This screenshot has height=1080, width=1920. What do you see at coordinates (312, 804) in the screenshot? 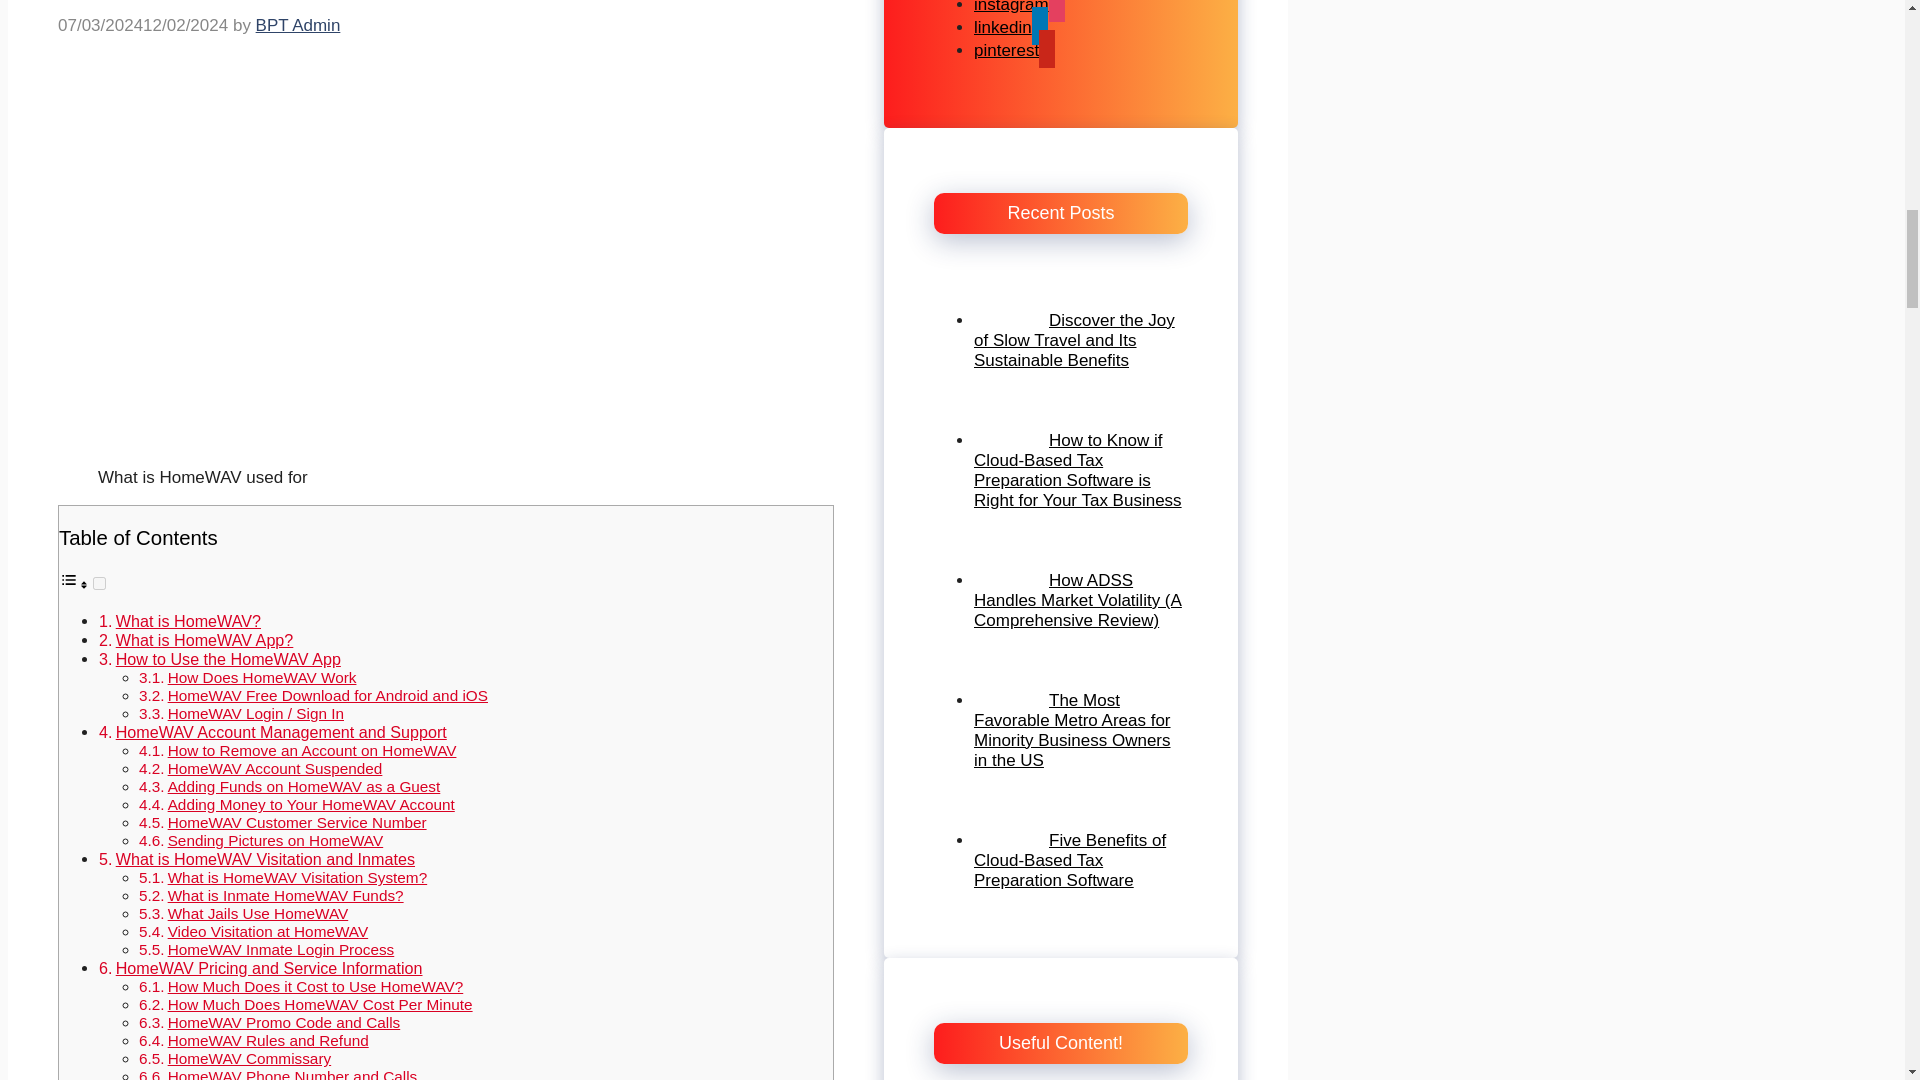
I see `Adding Money to Your HomeWAV Account` at bounding box center [312, 804].